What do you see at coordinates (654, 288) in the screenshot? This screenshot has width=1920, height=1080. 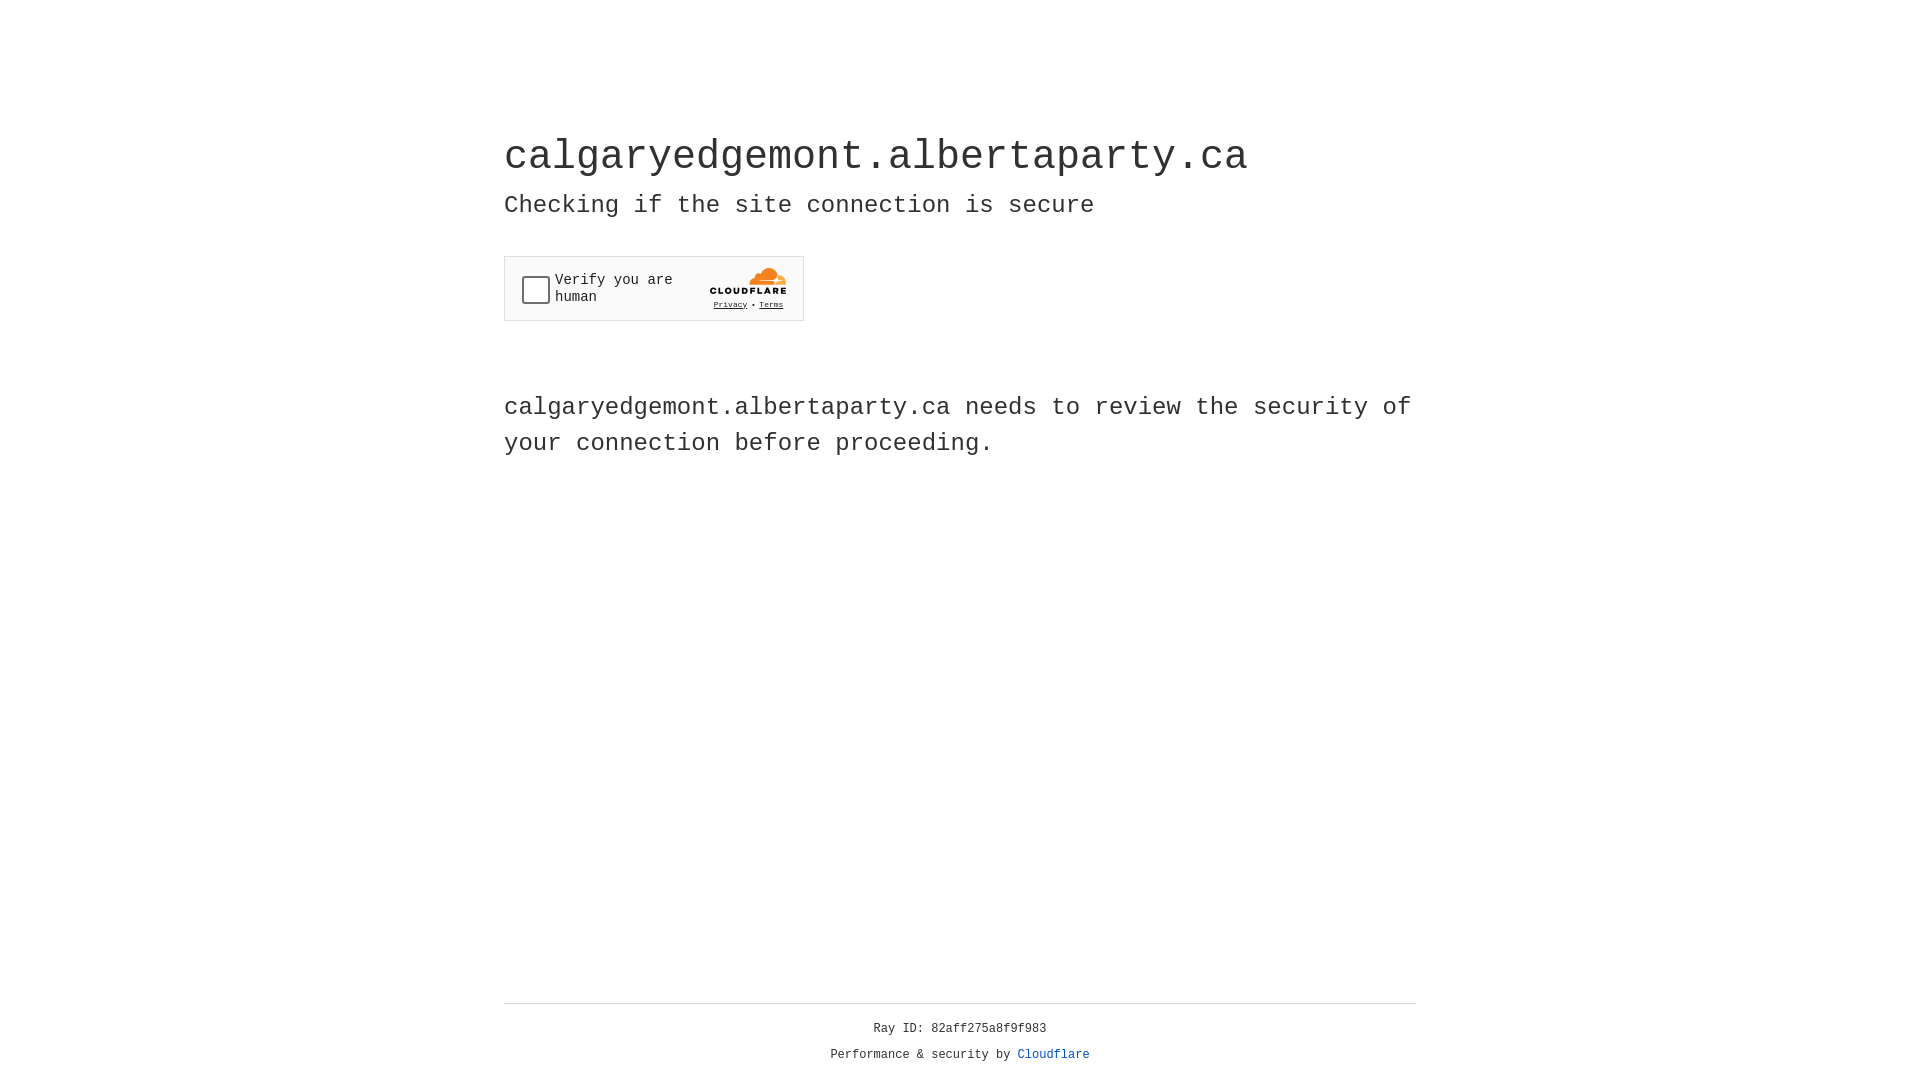 I see `Widget containing a Cloudflare security challenge` at bounding box center [654, 288].